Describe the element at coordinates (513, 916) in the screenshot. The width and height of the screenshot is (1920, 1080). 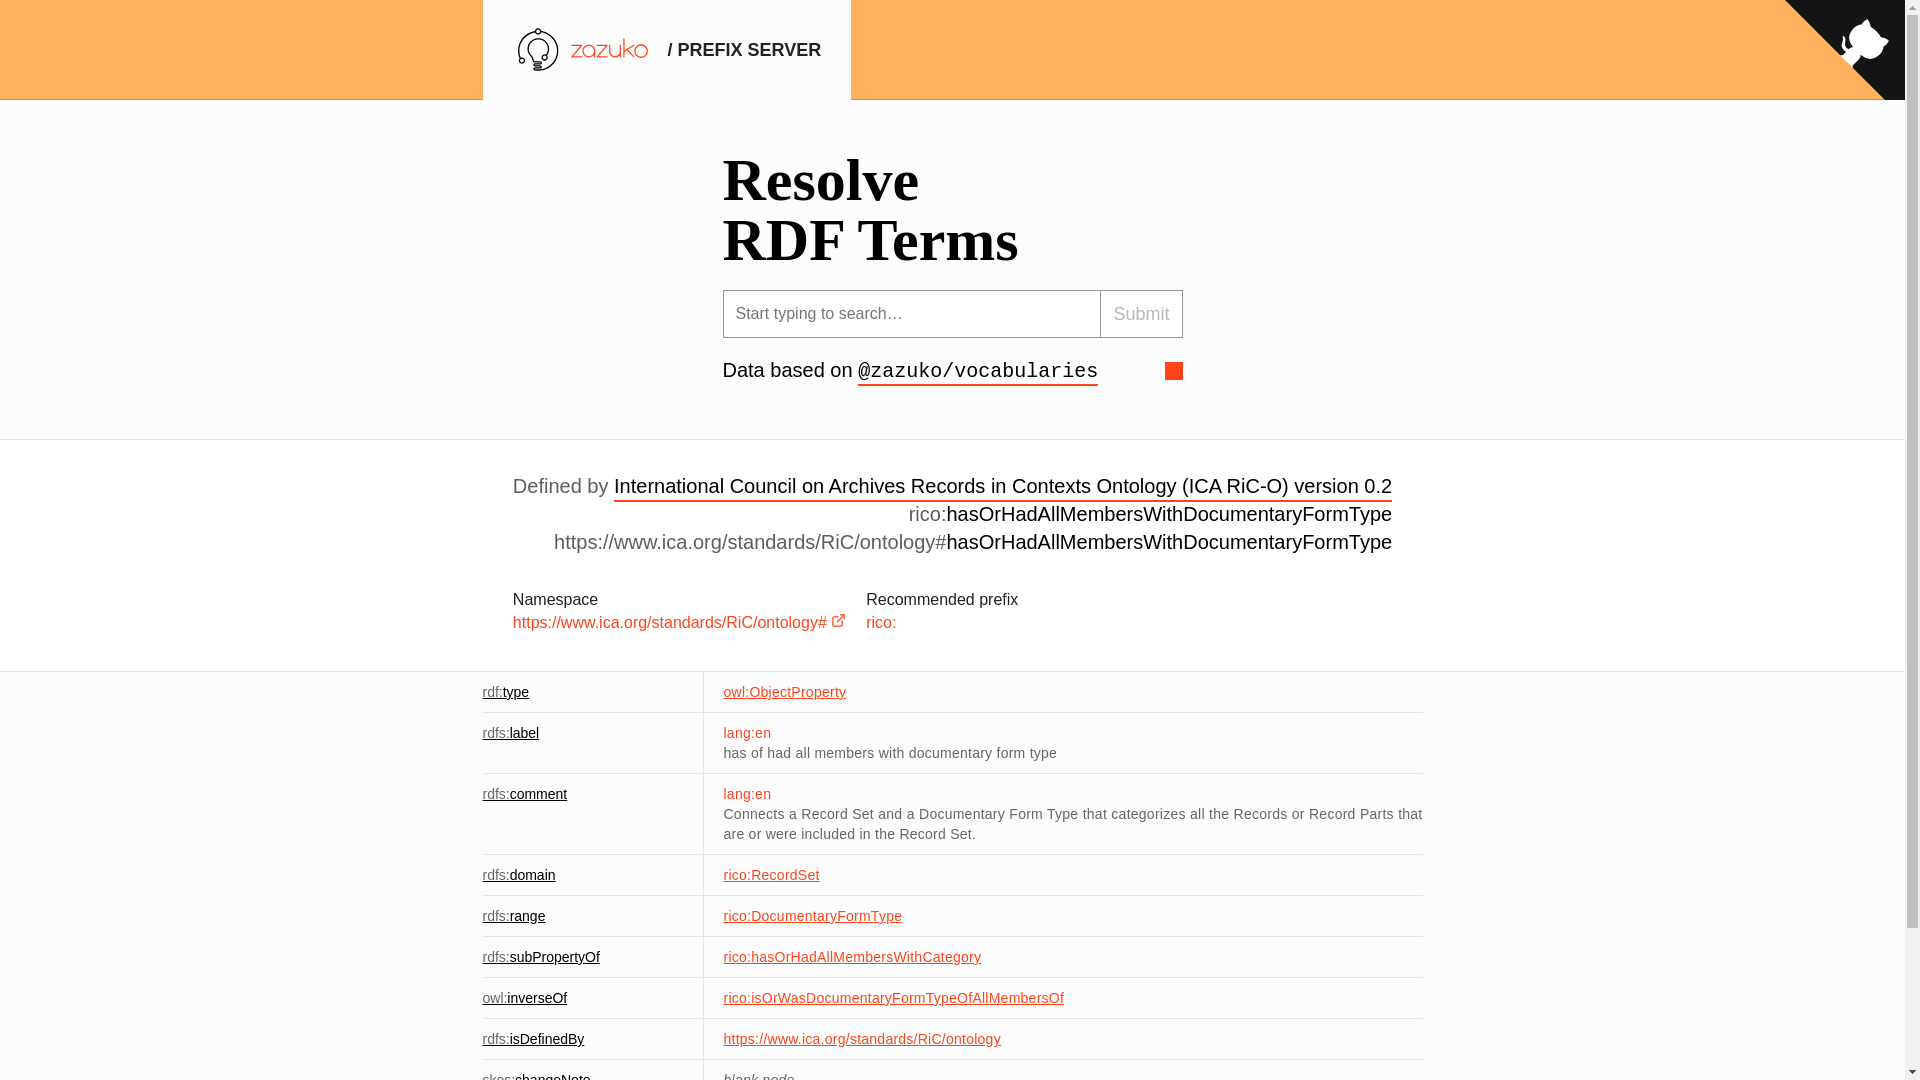
I see `rdfs: range` at that location.